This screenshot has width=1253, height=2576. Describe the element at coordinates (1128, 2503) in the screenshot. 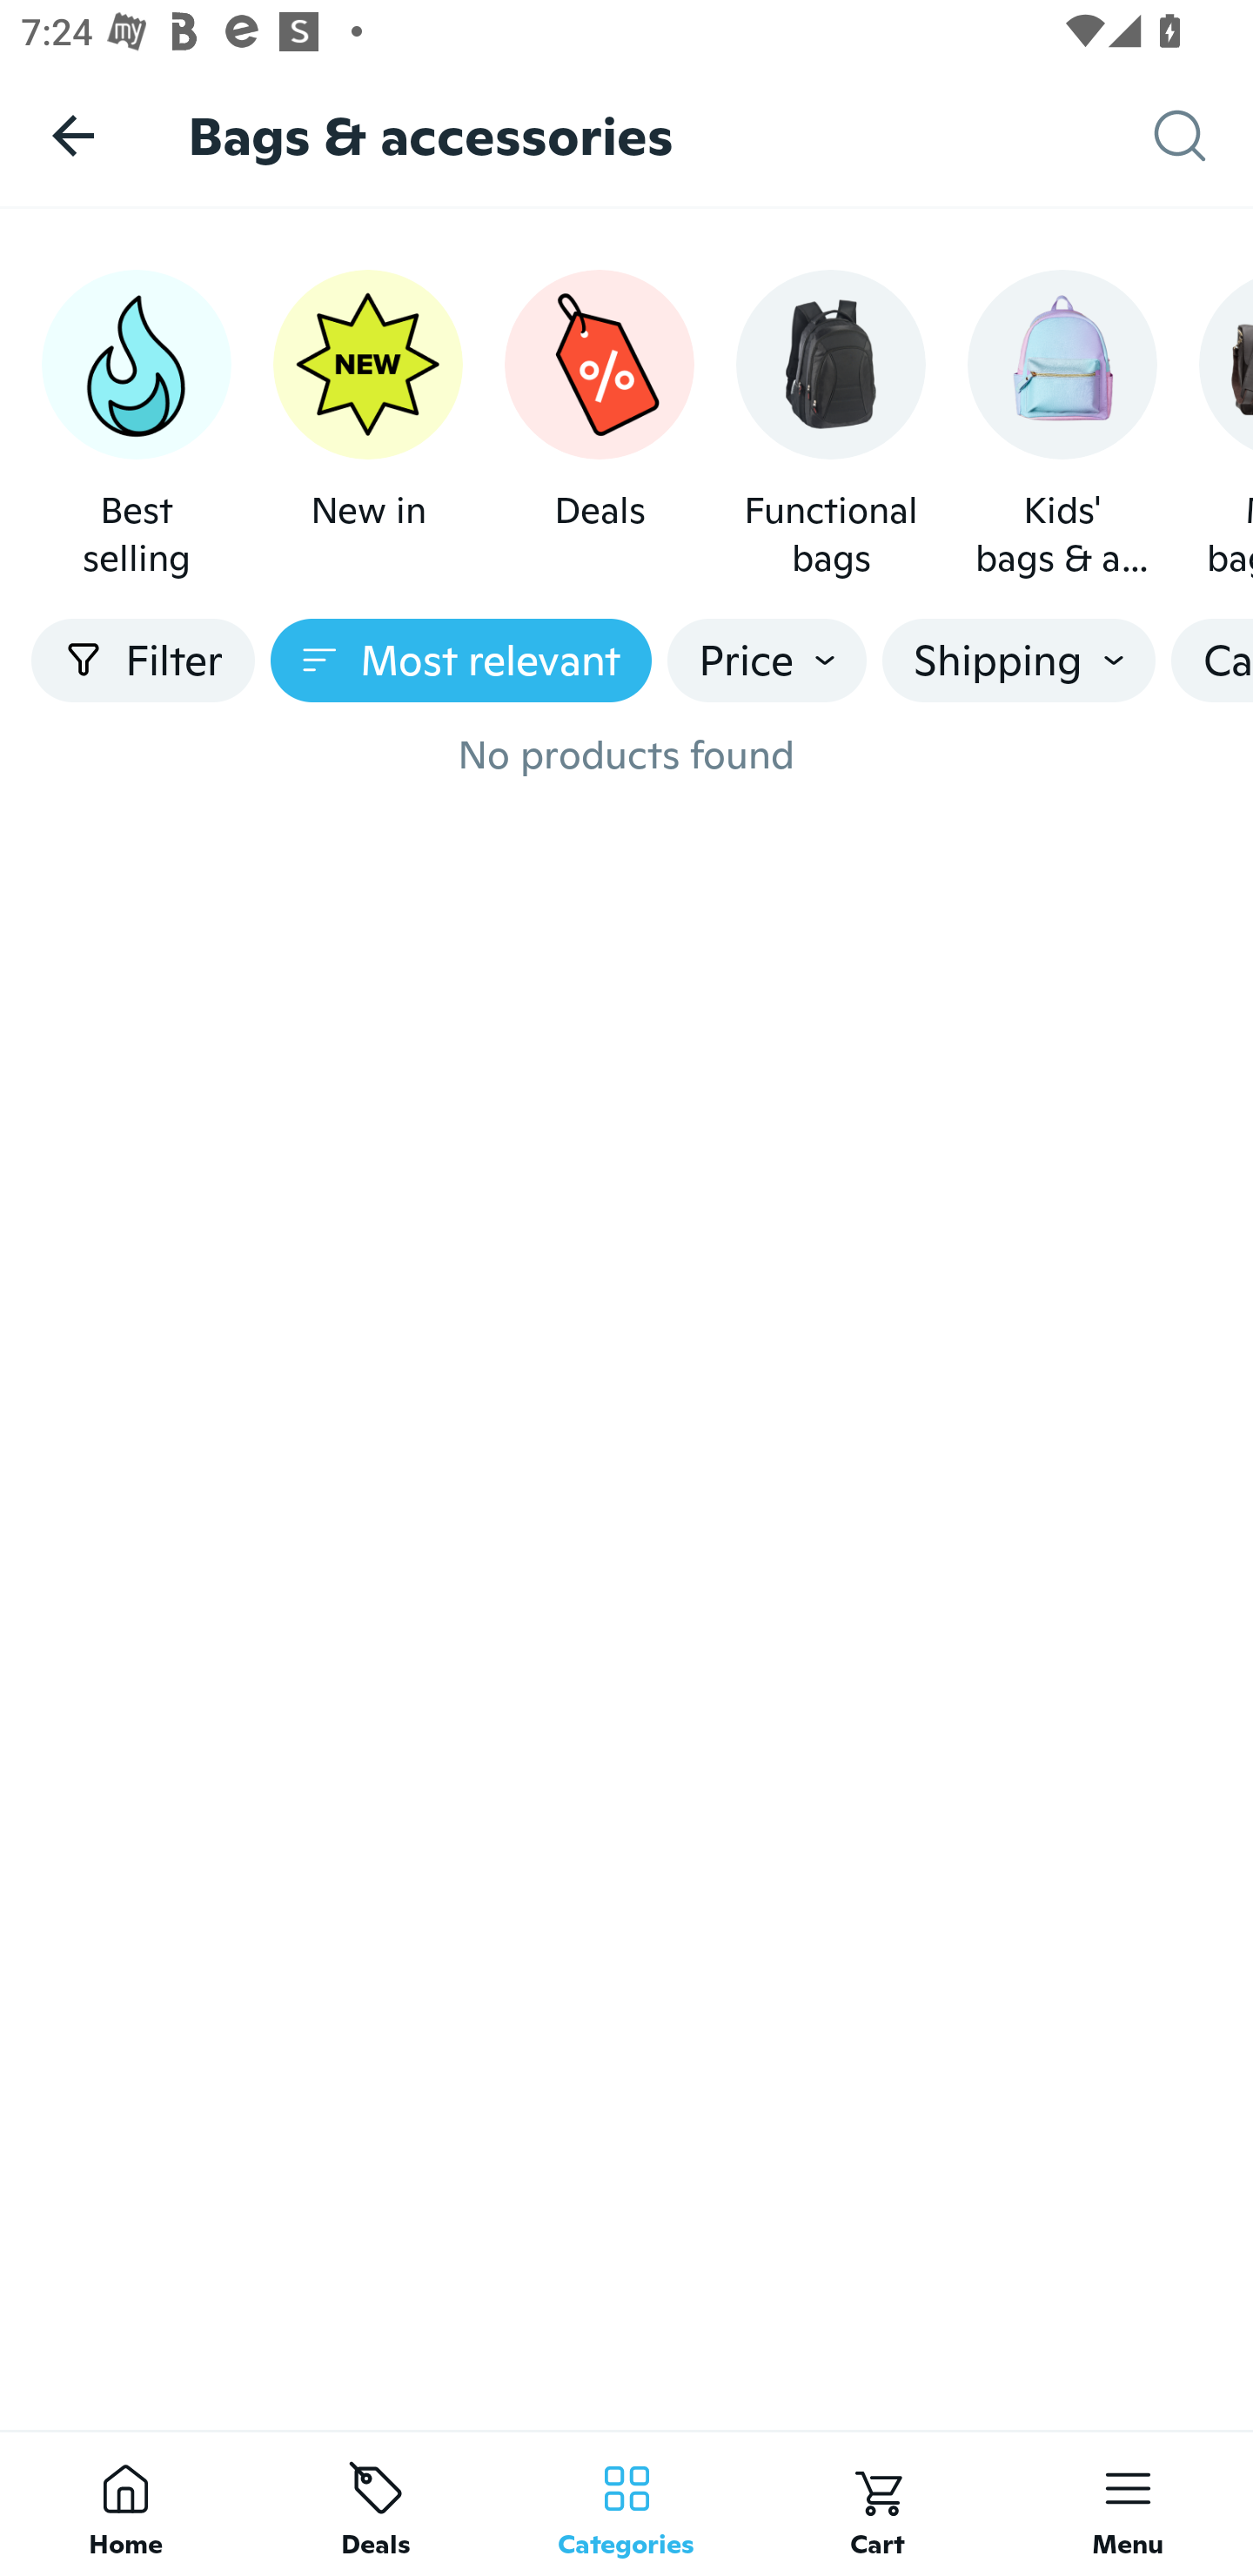

I see `Menu` at that location.